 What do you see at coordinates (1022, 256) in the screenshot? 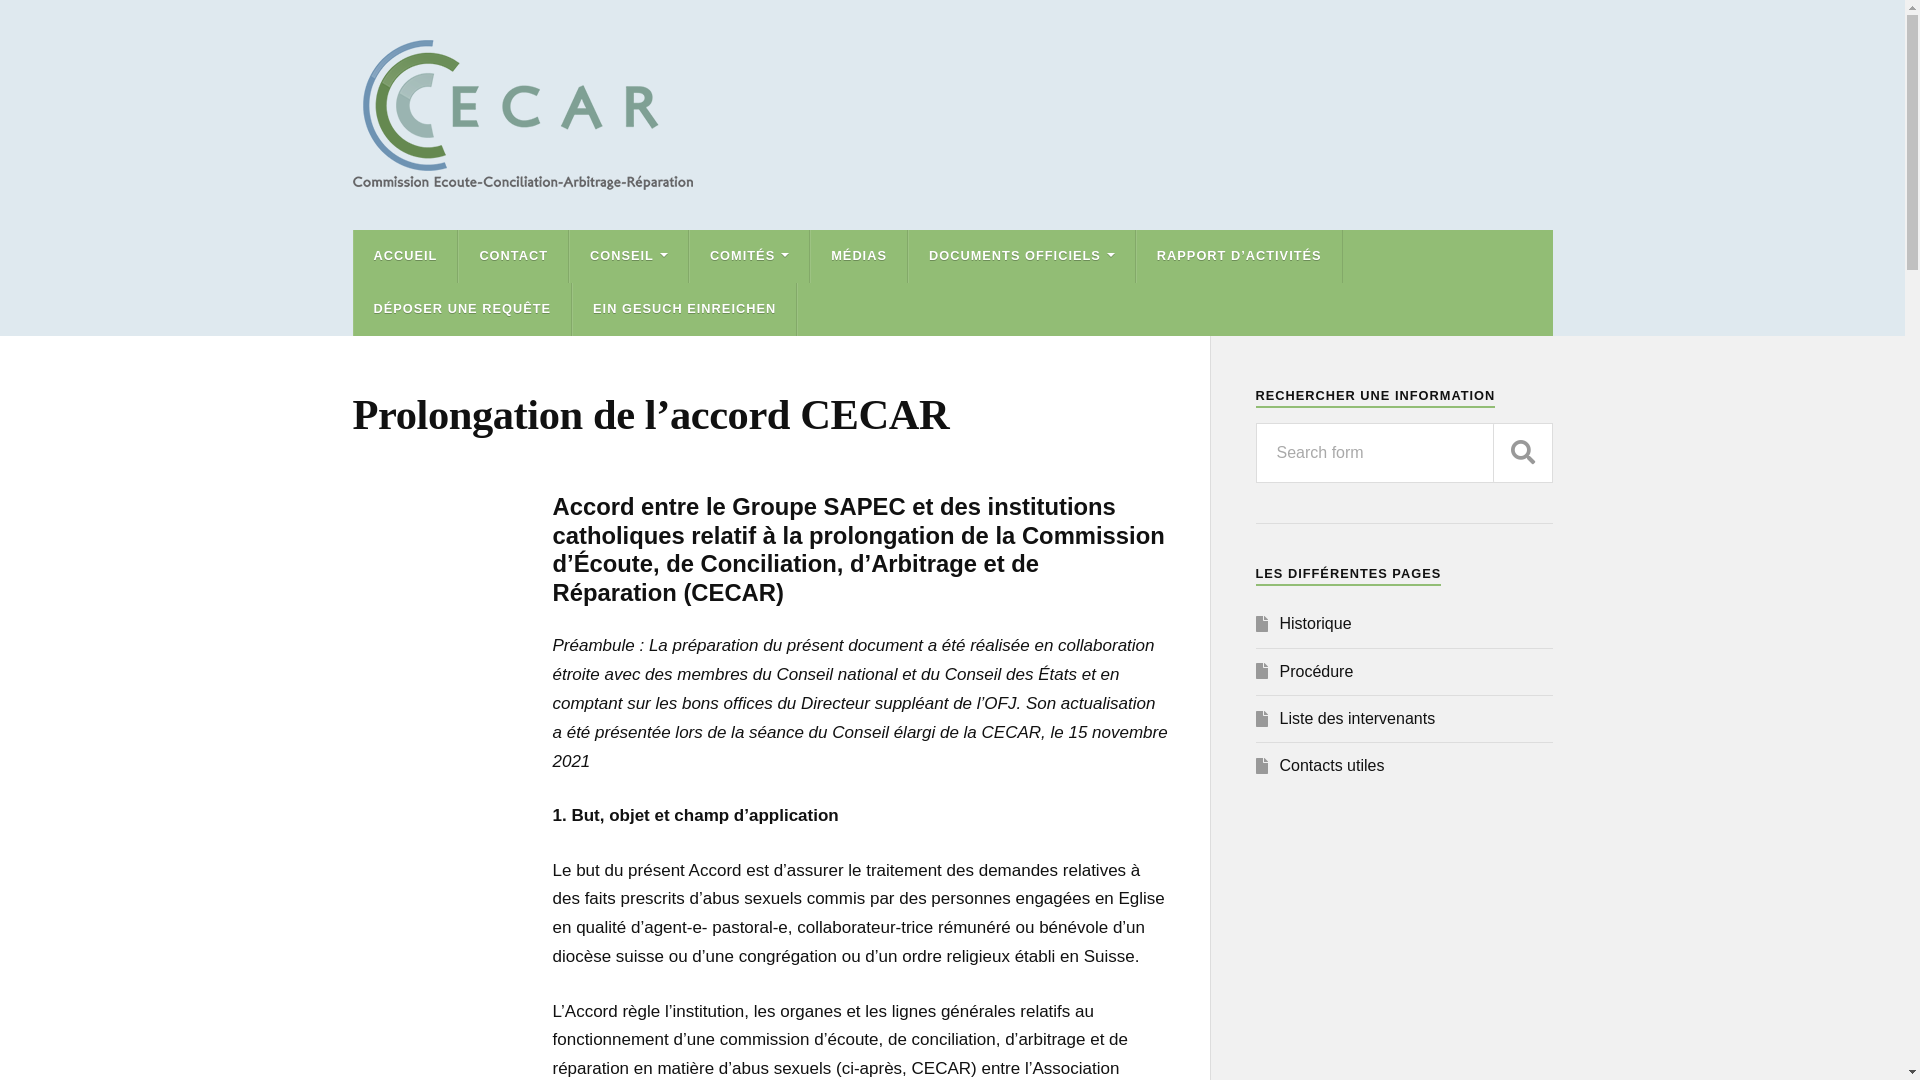
I see `DOCUMENTS OFFICIELS` at bounding box center [1022, 256].